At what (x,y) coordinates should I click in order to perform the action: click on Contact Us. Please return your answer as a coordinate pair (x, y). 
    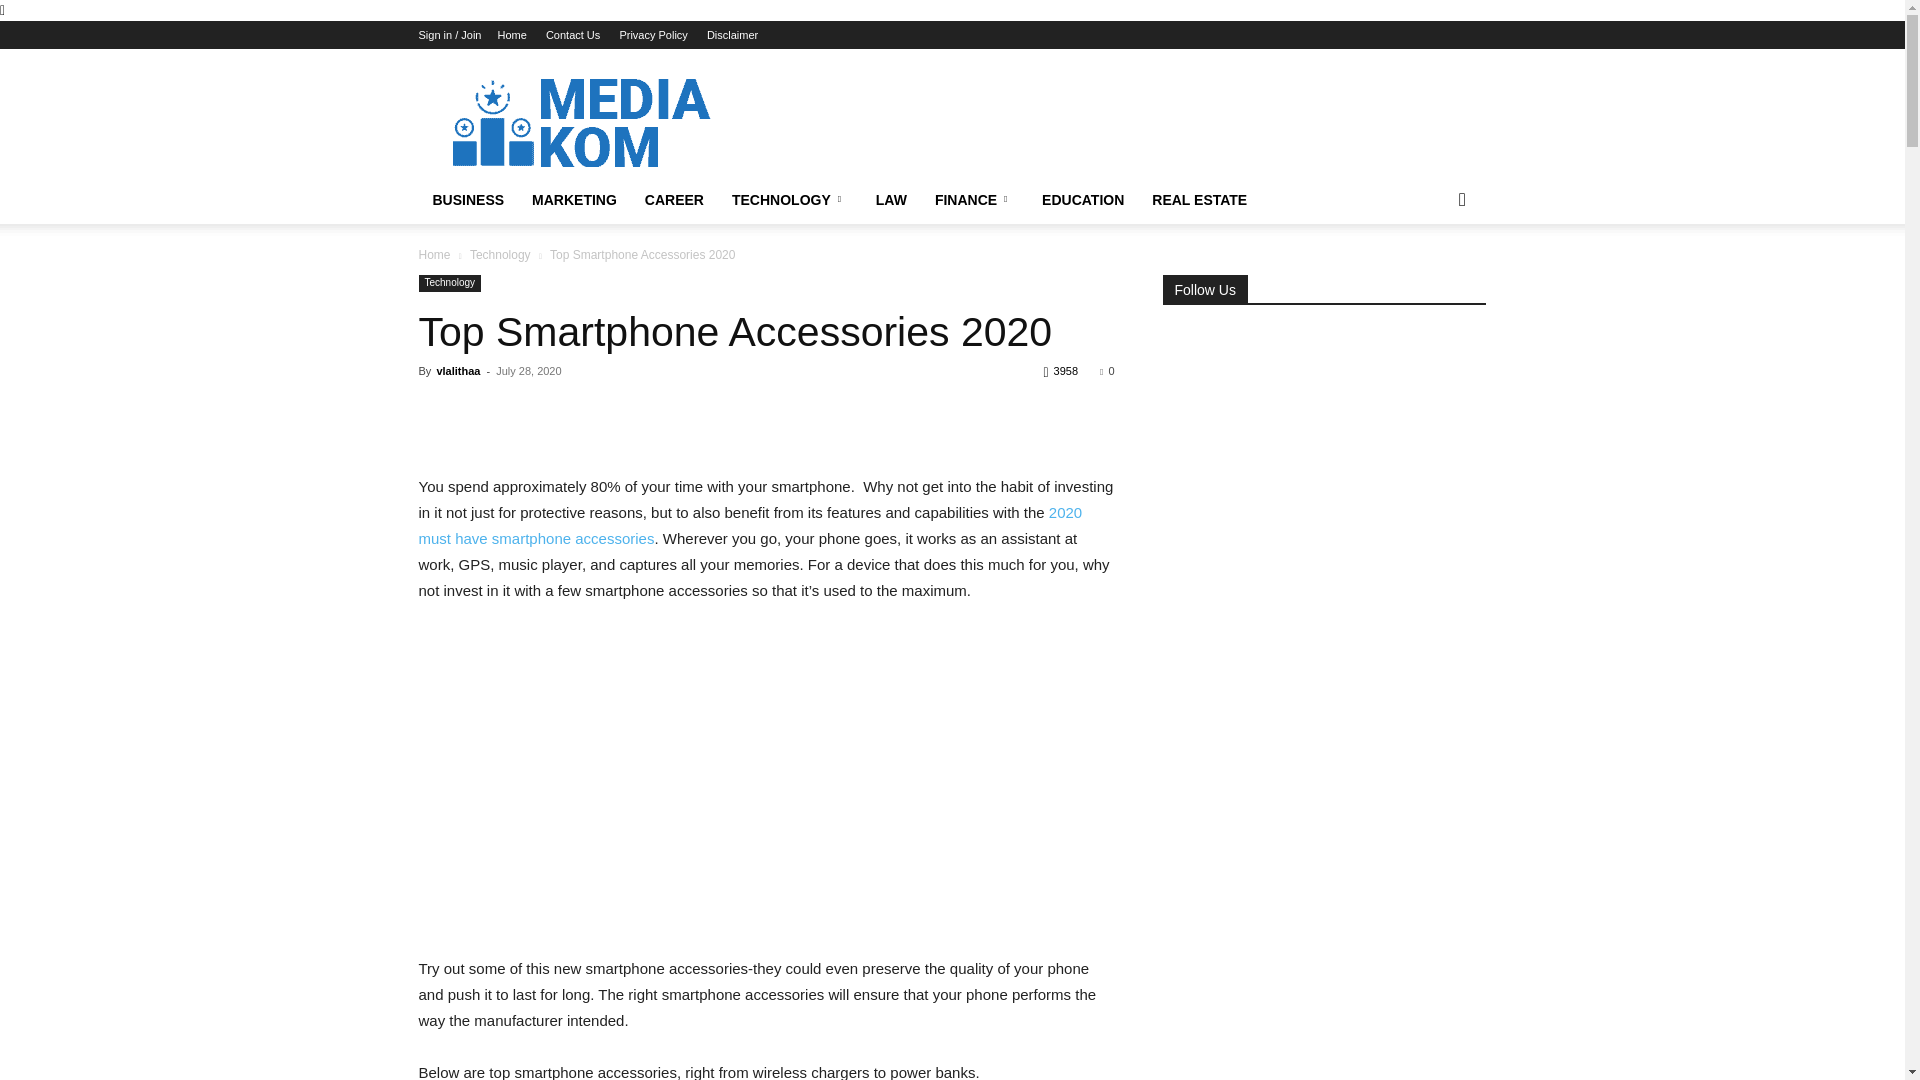
    Looking at the image, I should click on (572, 35).